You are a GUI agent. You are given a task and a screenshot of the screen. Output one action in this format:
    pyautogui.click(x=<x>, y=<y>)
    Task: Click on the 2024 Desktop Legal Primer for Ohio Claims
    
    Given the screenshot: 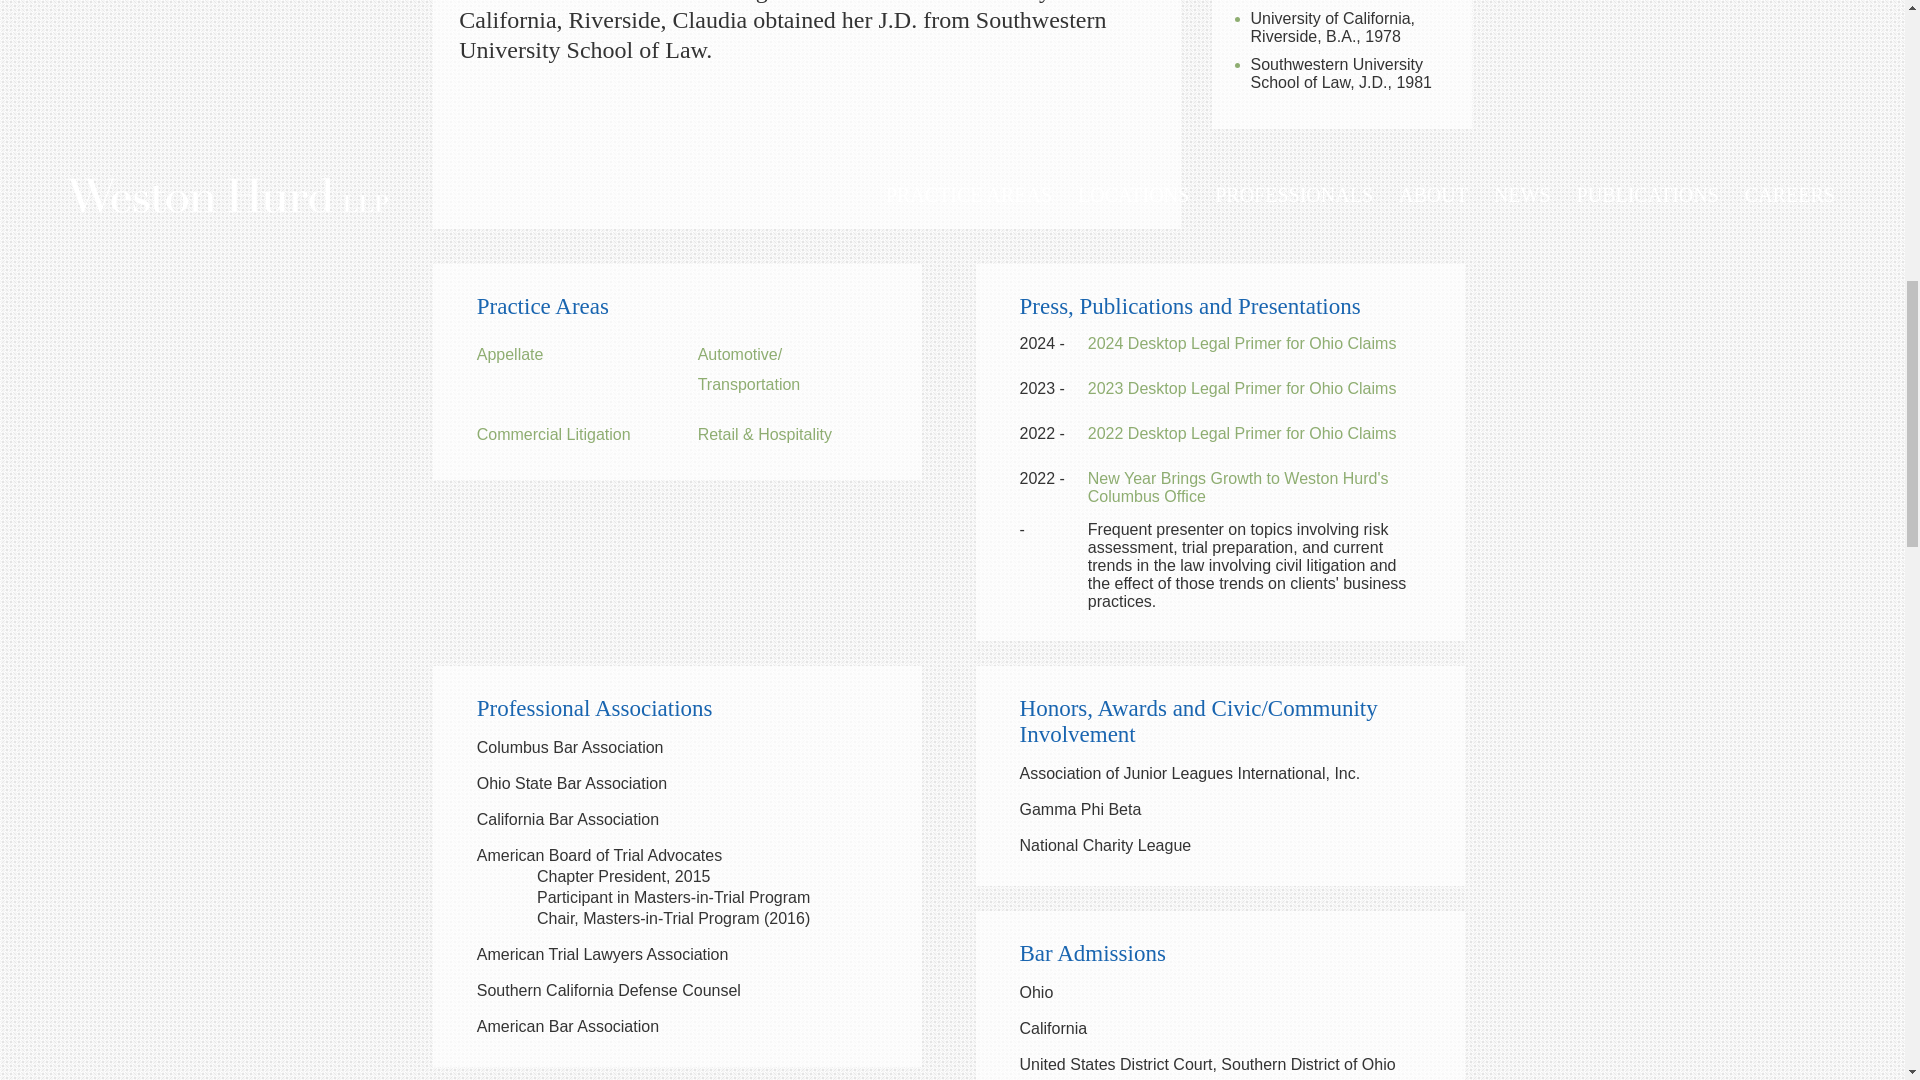 What is the action you would take?
    pyautogui.click(x=1242, y=343)
    